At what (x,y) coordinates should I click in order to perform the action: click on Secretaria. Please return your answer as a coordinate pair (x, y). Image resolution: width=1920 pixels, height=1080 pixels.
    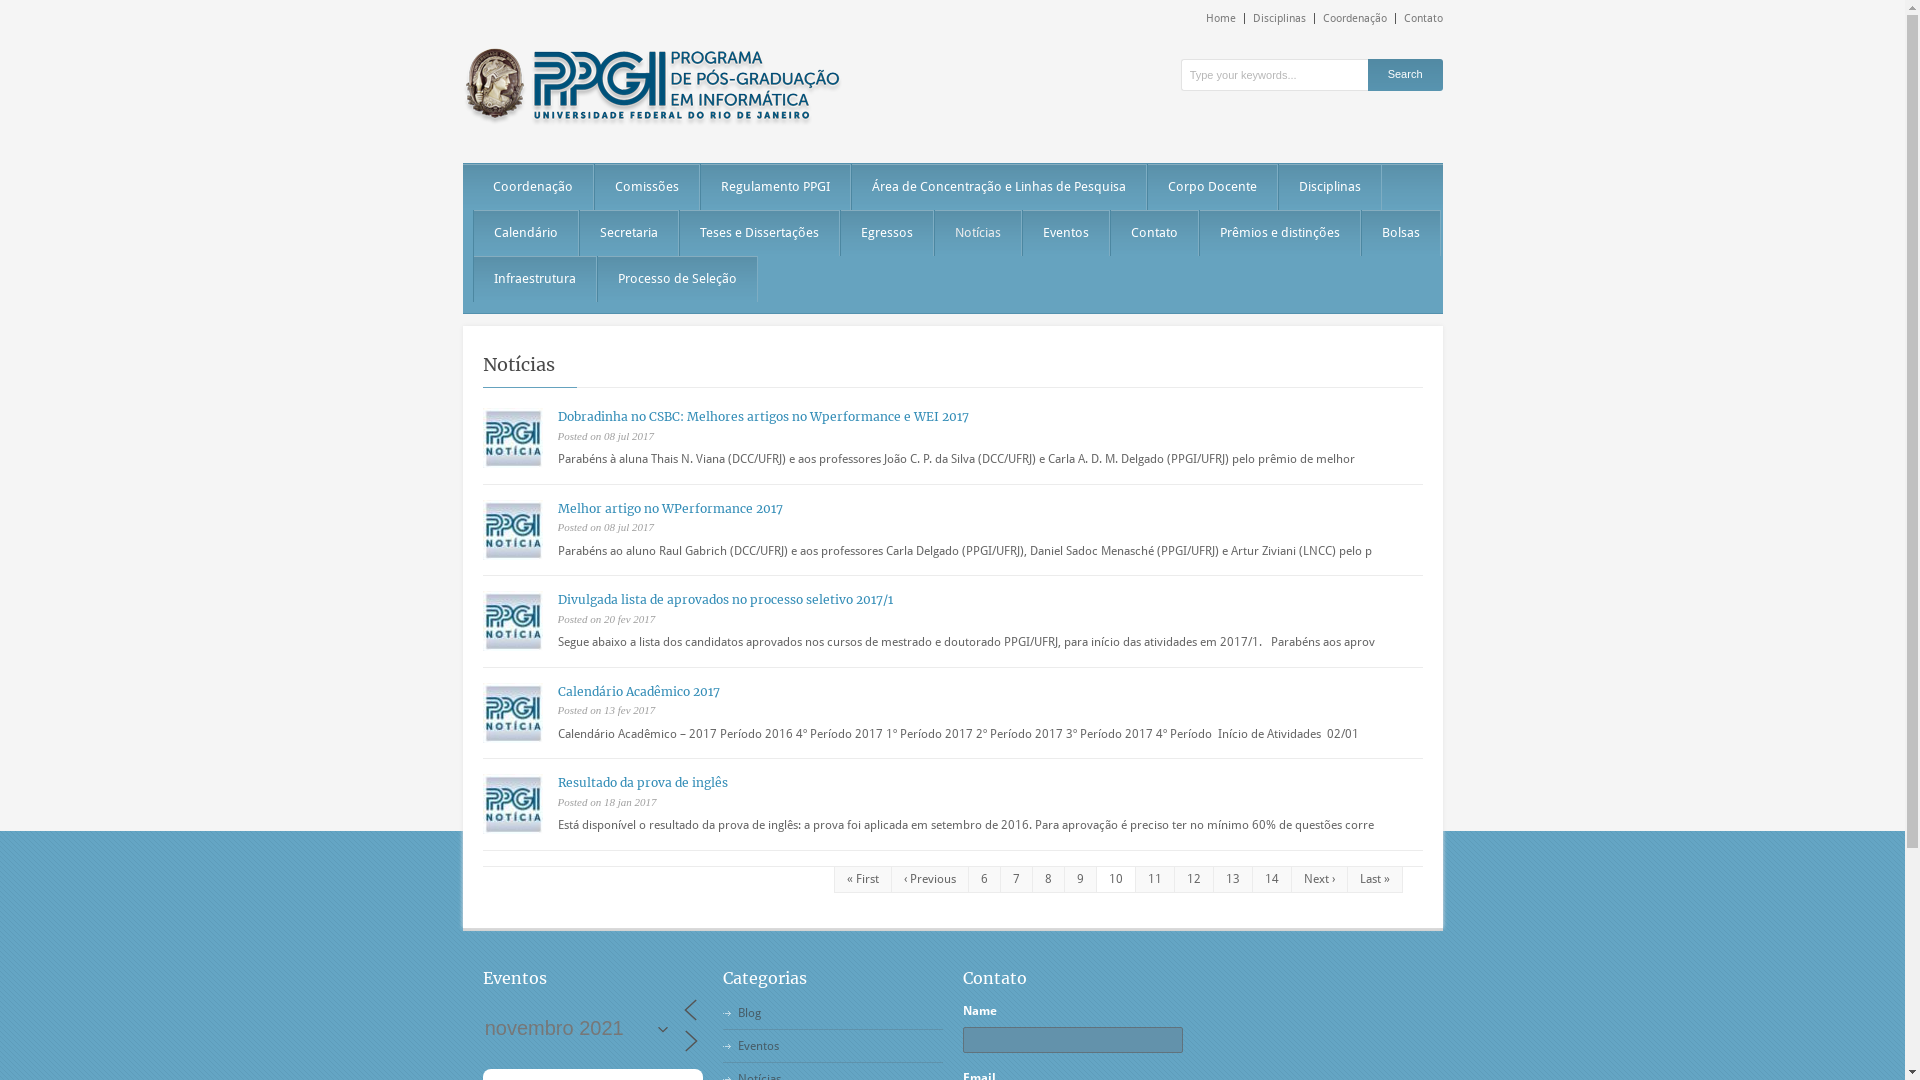
    Looking at the image, I should click on (628, 233).